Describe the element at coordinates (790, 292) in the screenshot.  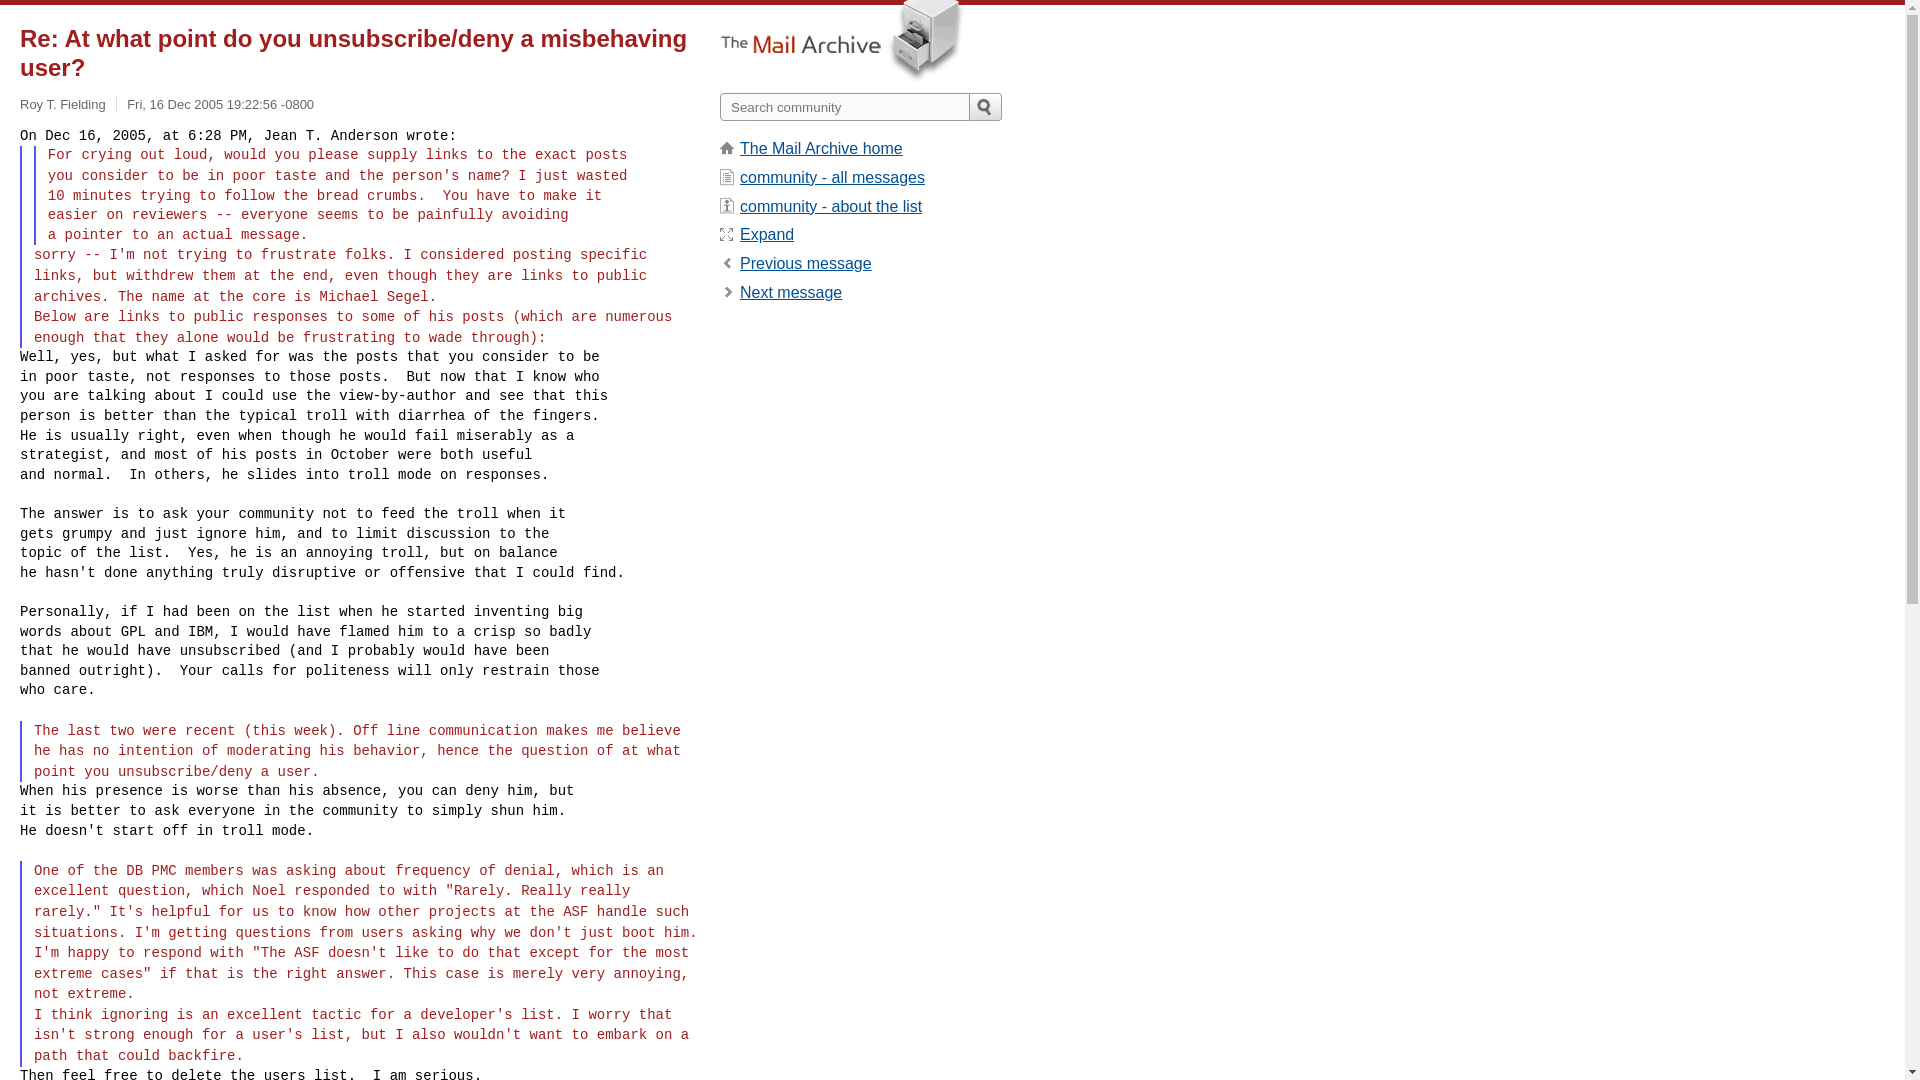
I see `Next message` at that location.